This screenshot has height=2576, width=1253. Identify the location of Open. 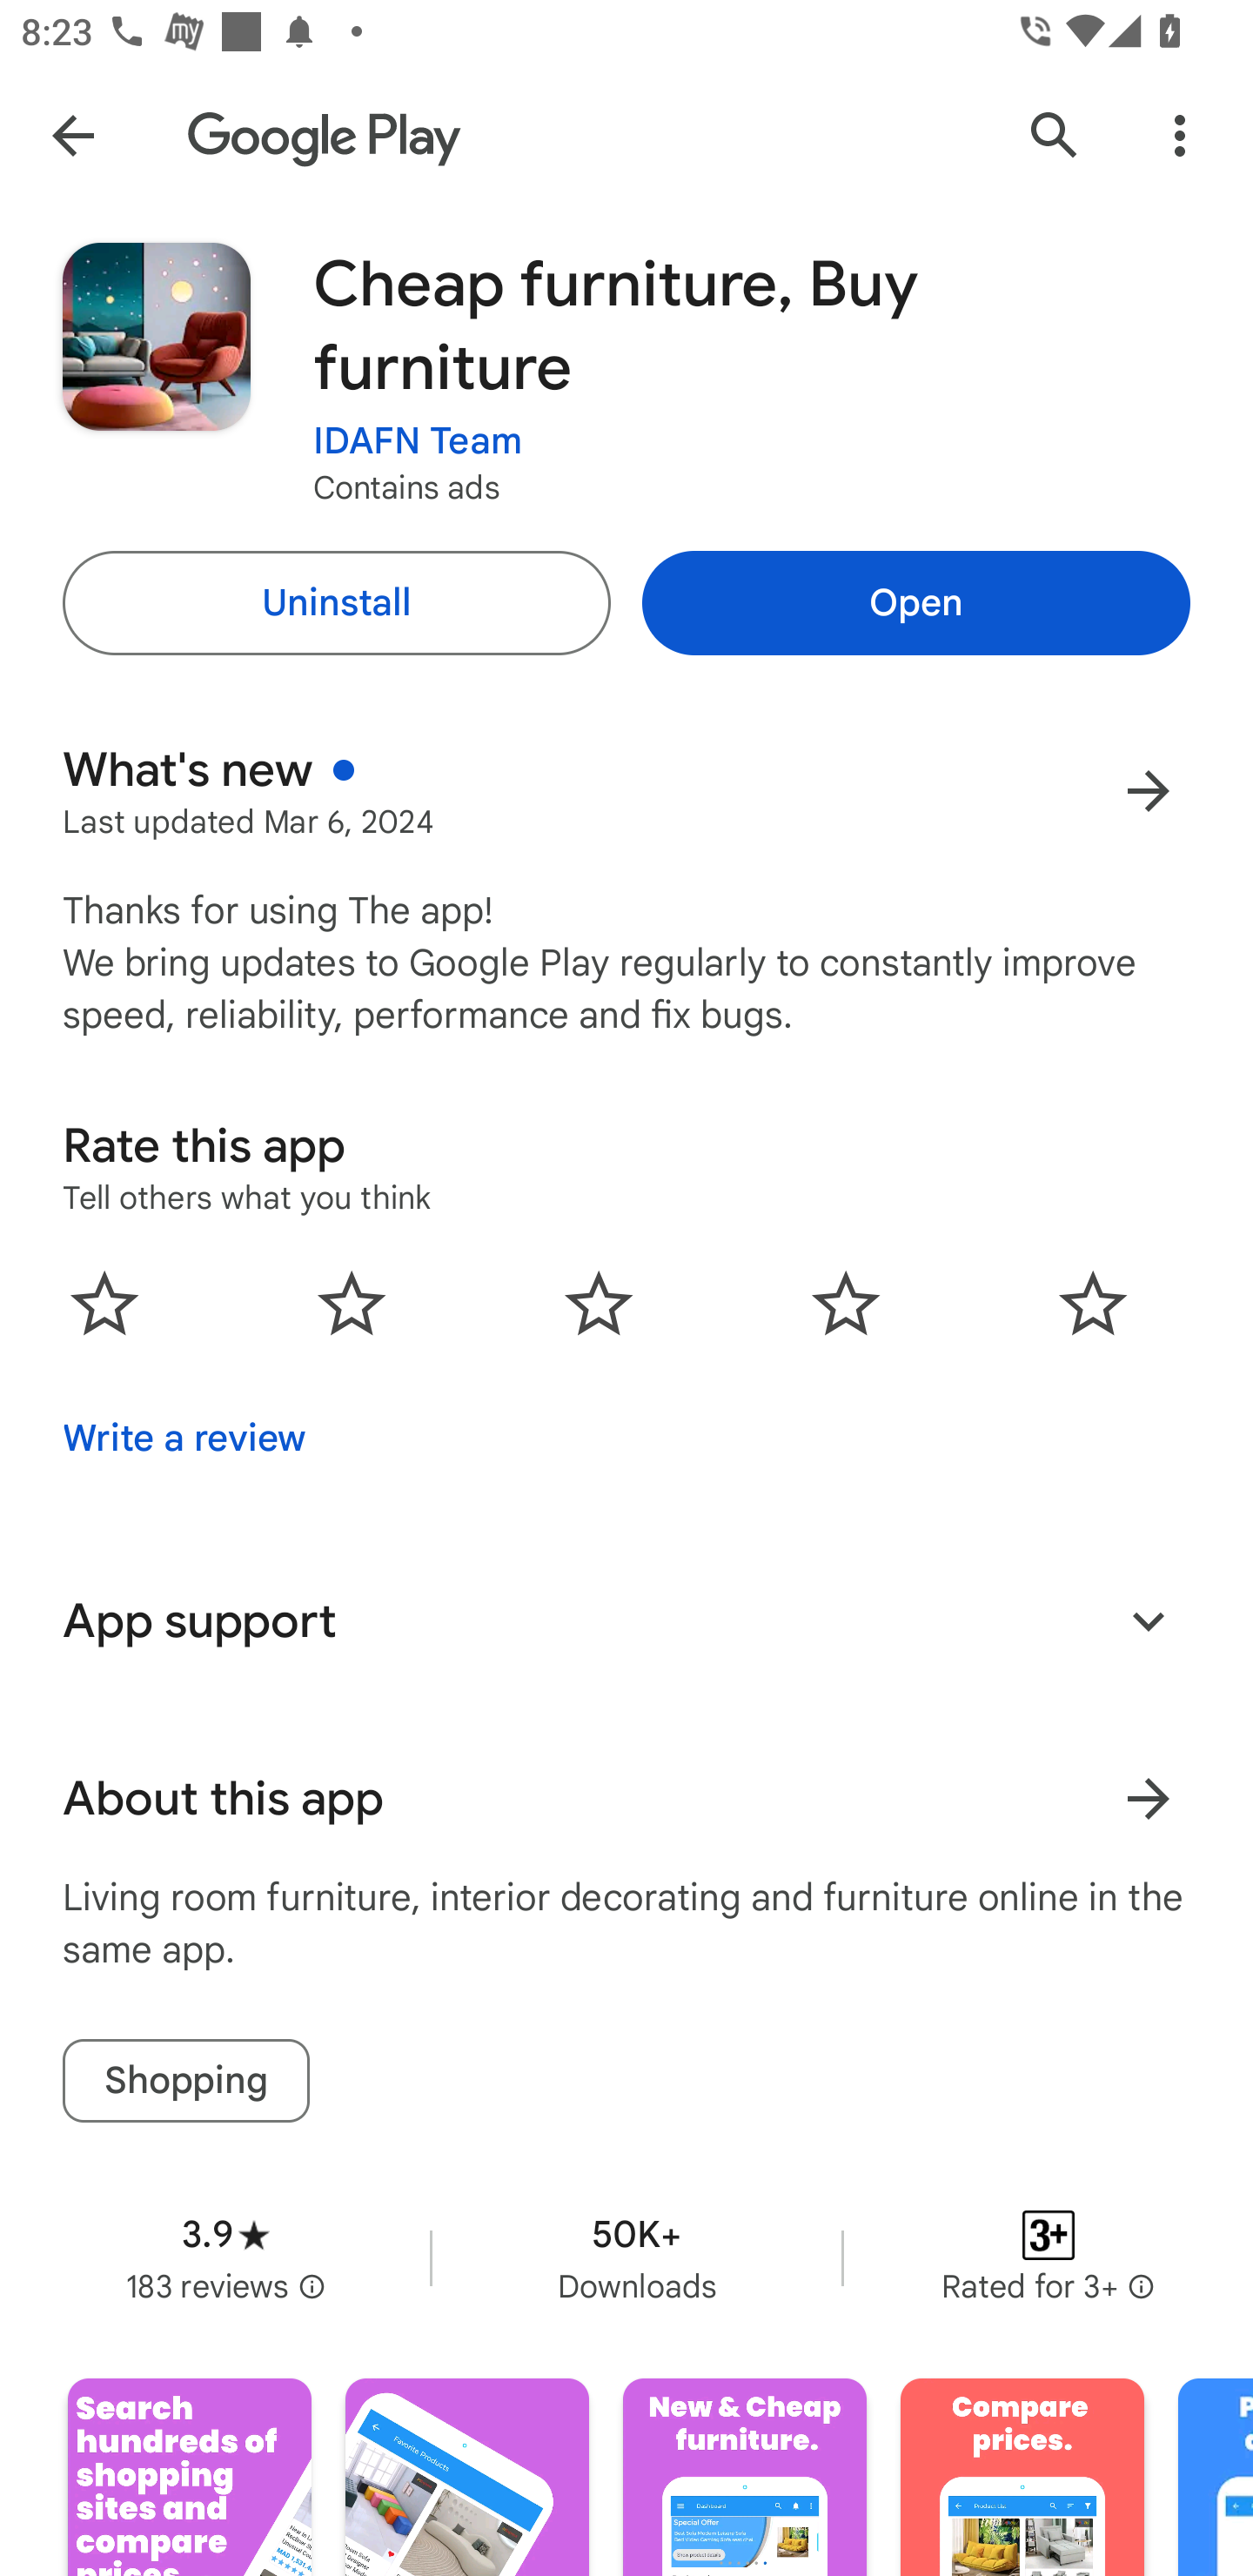
(915, 602).